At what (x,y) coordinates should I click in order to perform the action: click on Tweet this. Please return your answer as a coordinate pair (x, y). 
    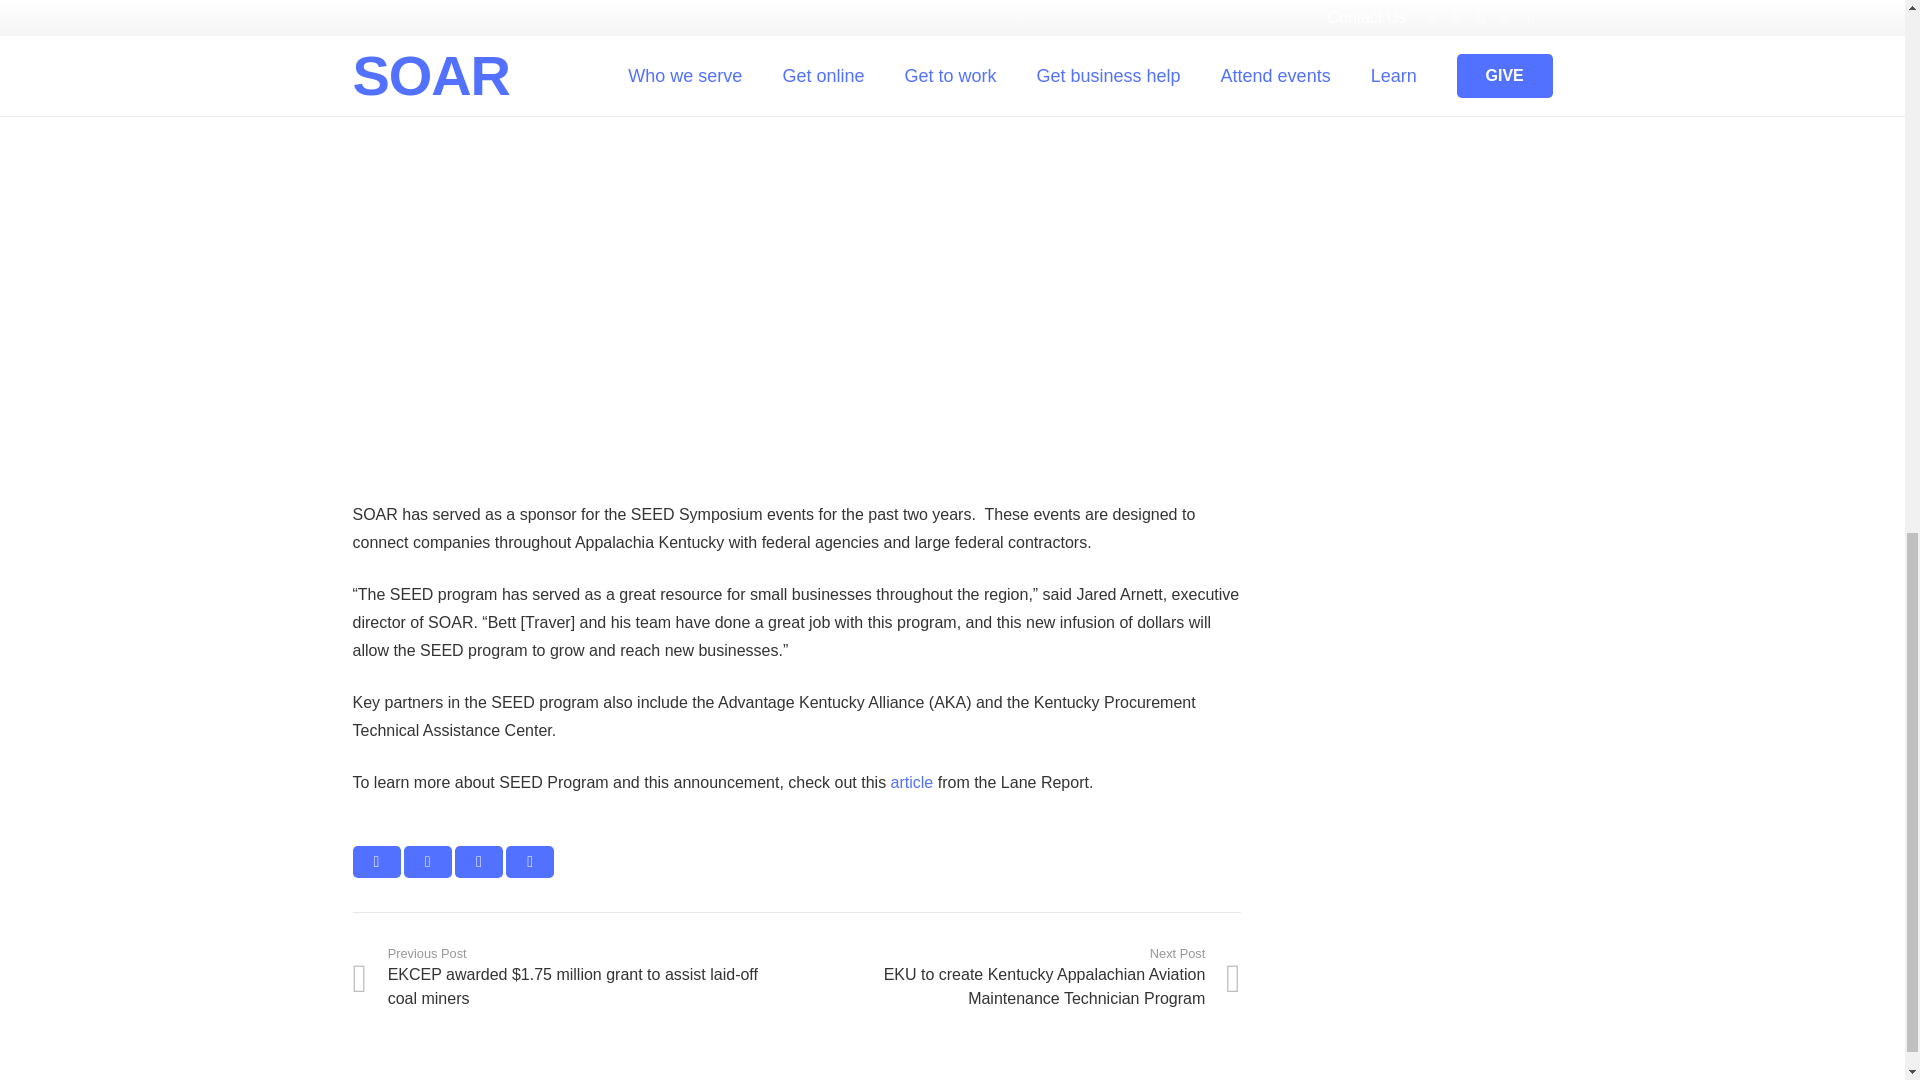
    Looking at the image, I should click on (479, 862).